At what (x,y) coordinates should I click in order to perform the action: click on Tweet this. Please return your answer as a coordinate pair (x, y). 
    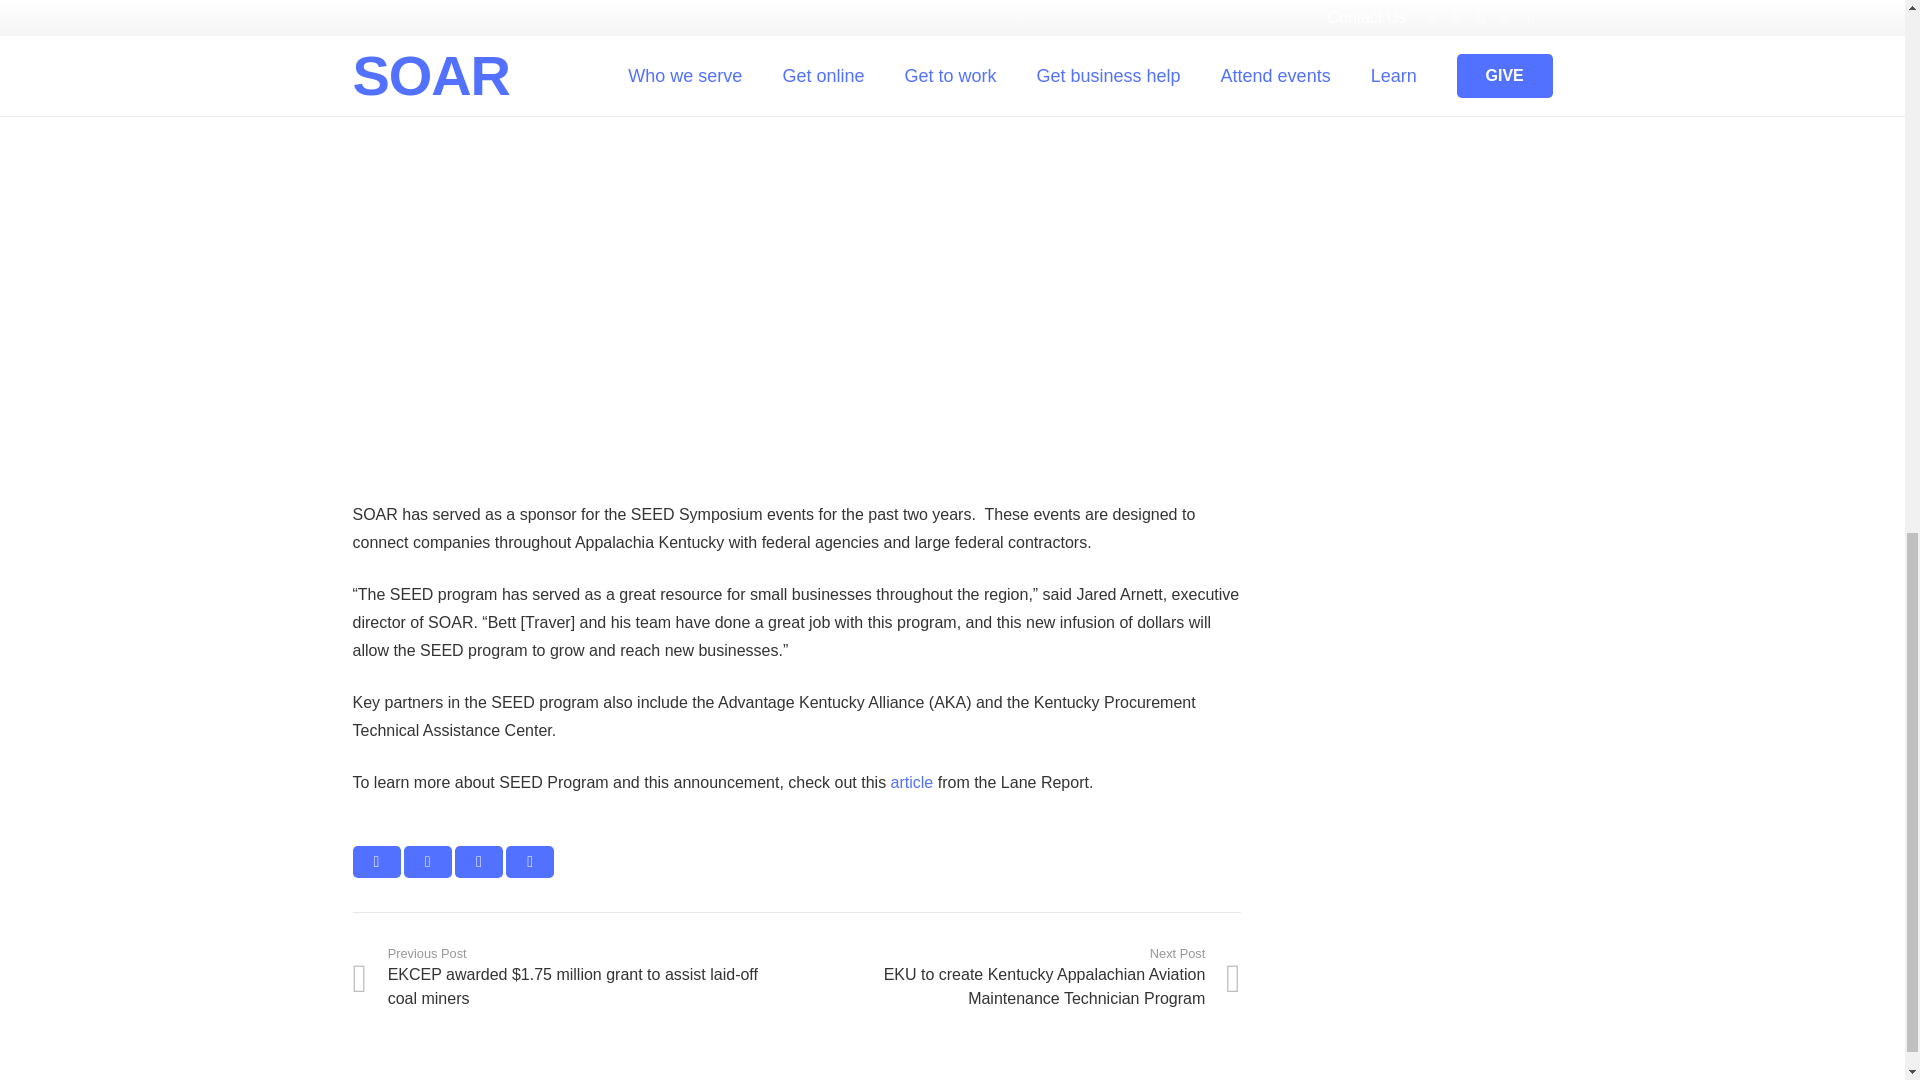
    Looking at the image, I should click on (479, 862).